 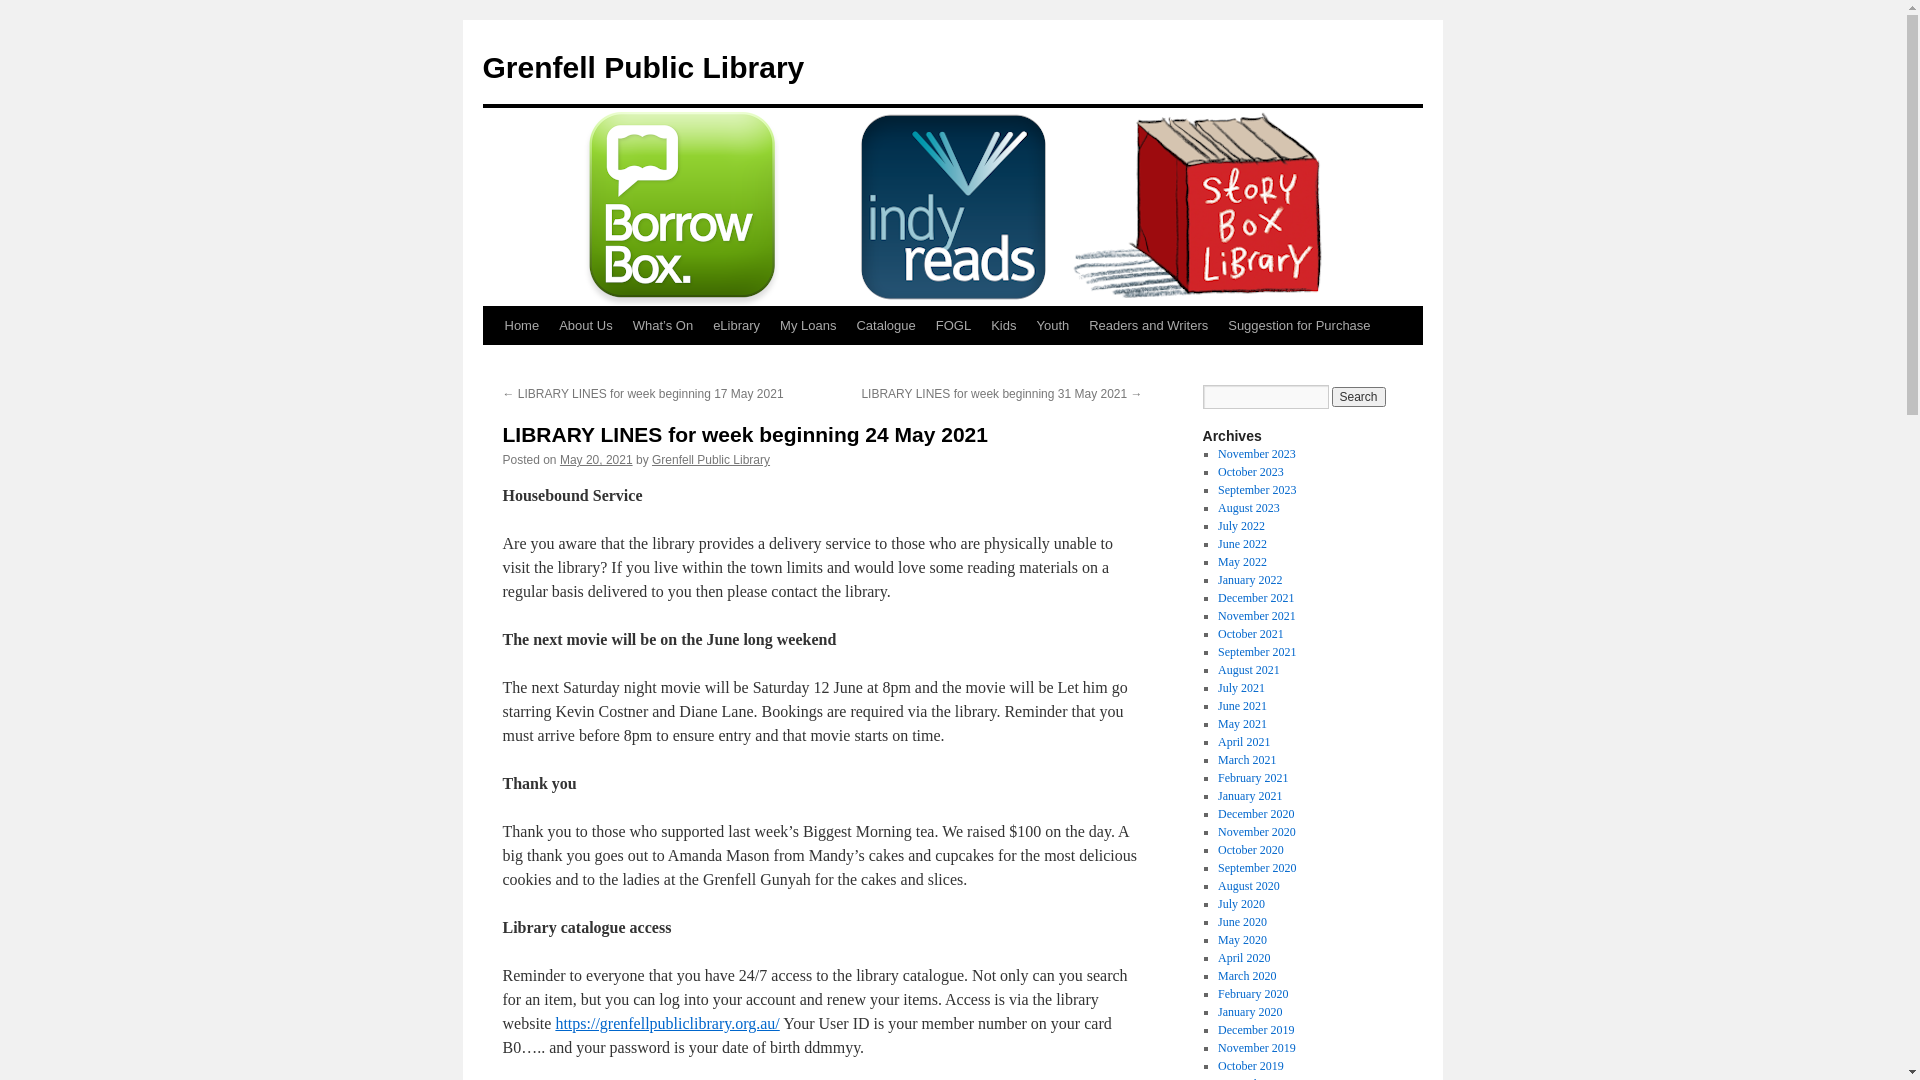 I want to click on May 2022, so click(x=1242, y=562).